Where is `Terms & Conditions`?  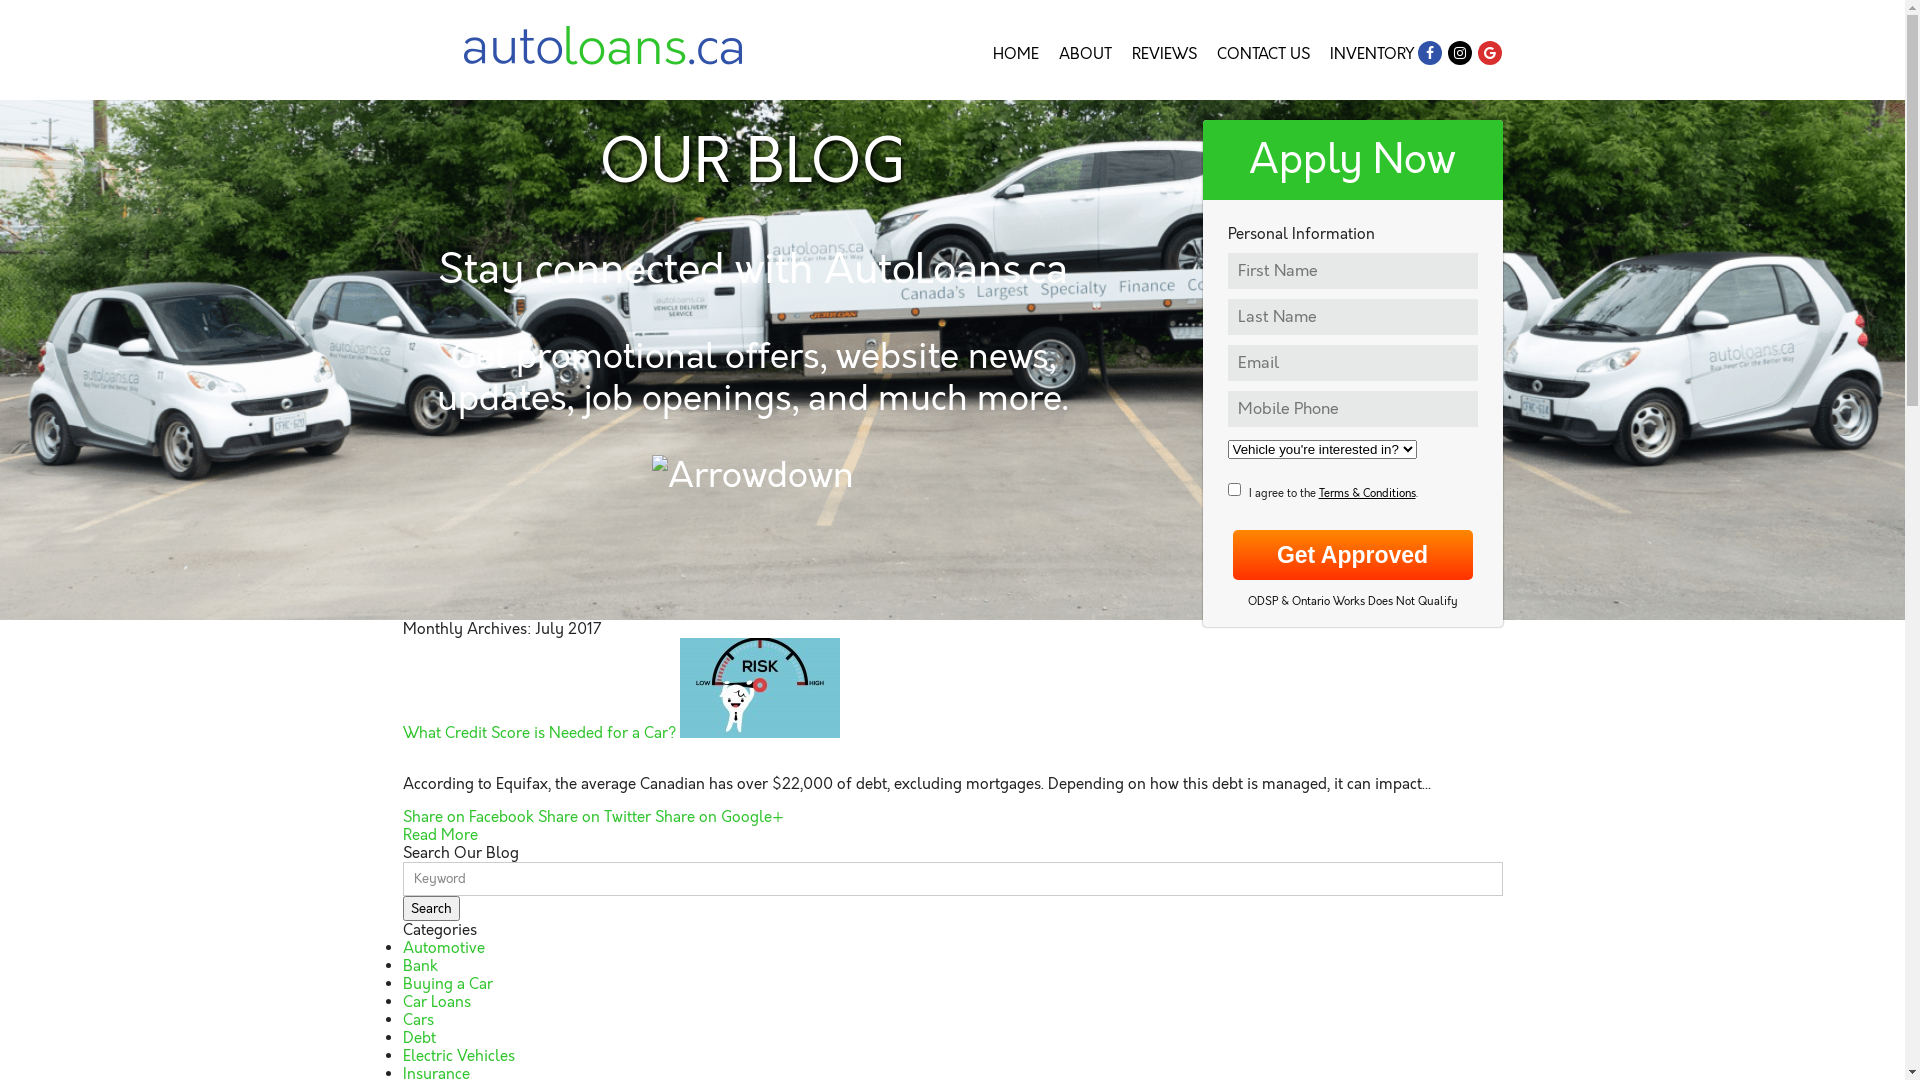 Terms & Conditions is located at coordinates (1366, 494).